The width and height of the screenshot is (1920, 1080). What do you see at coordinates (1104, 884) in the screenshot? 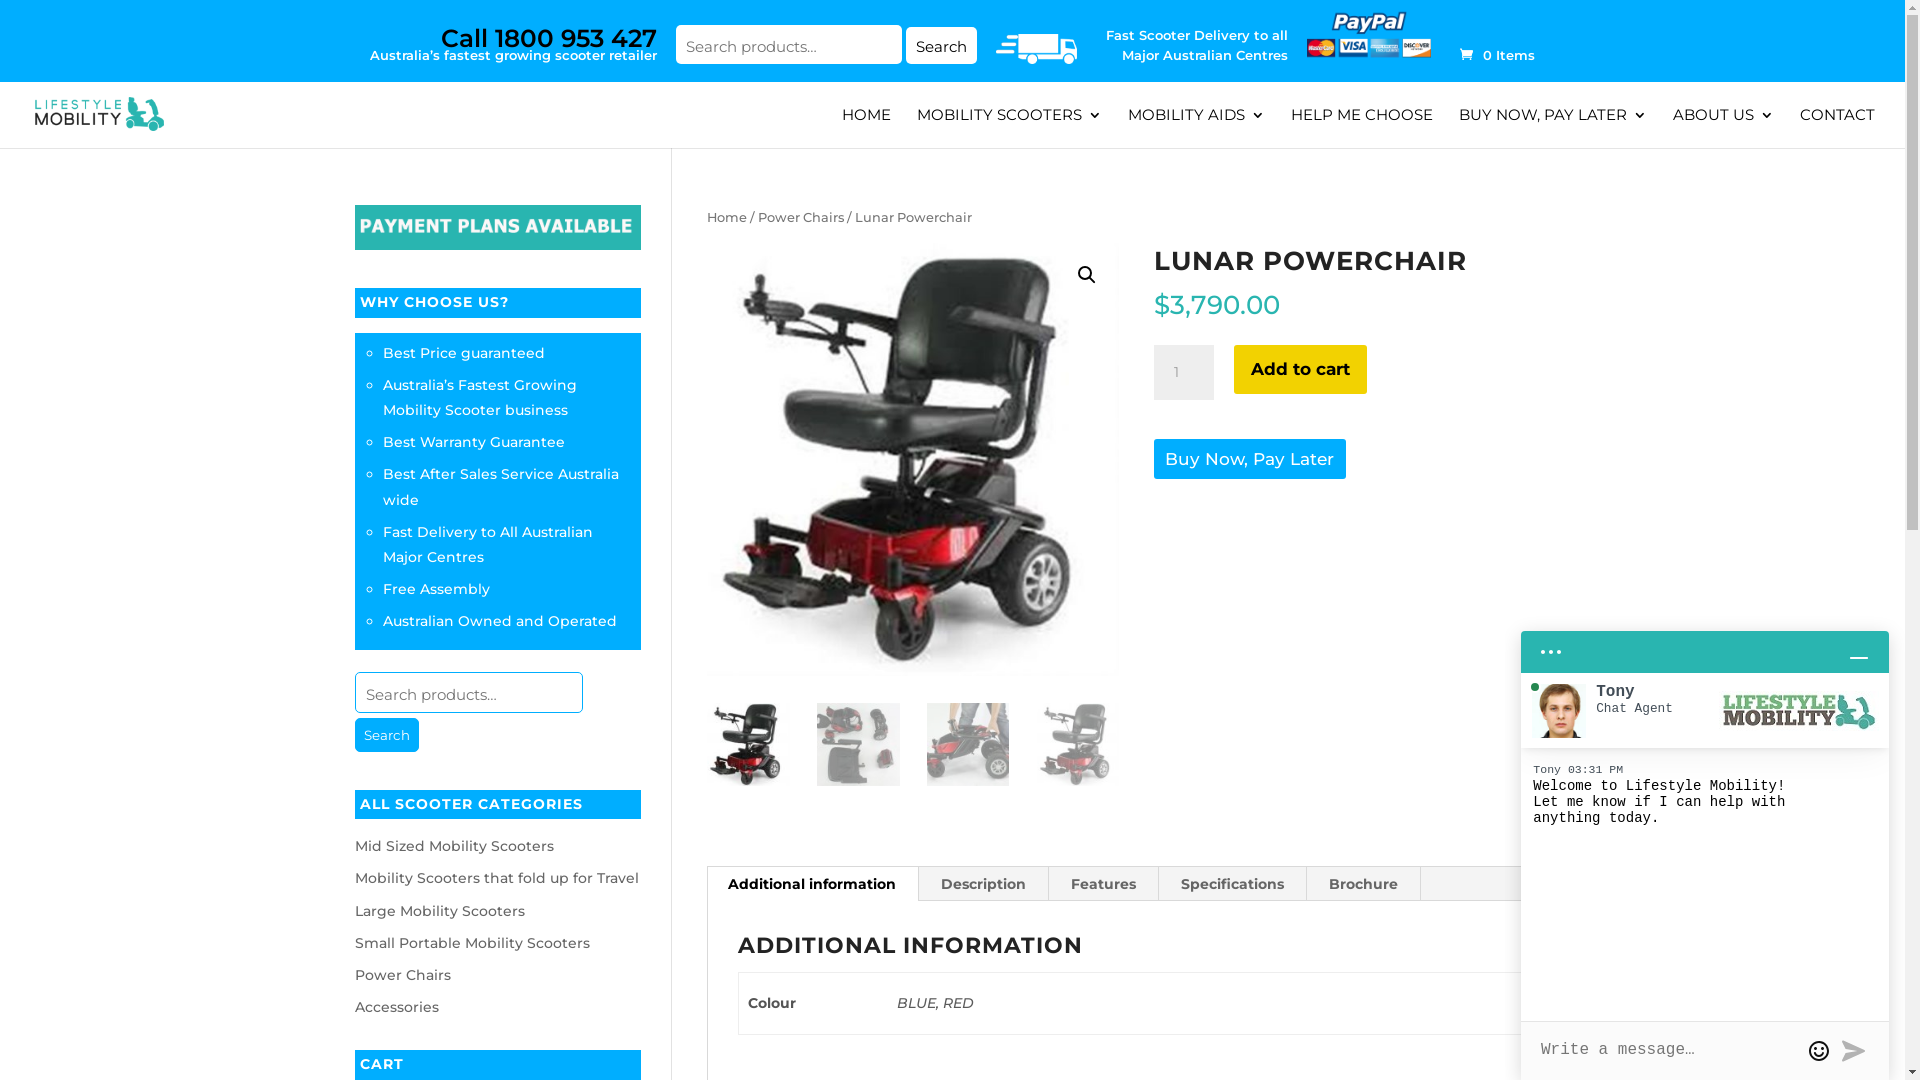
I see `Features` at bounding box center [1104, 884].